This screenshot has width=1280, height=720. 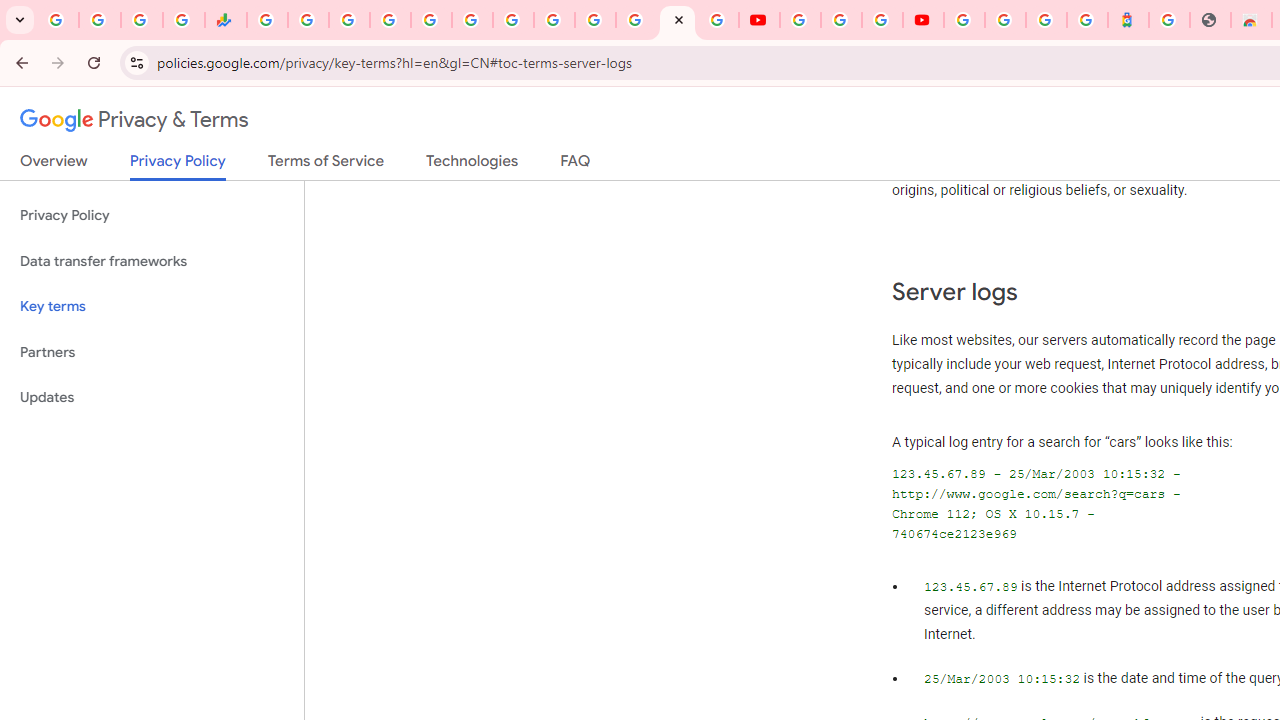 I want to click on YouTube, so click(x=800, y=20).